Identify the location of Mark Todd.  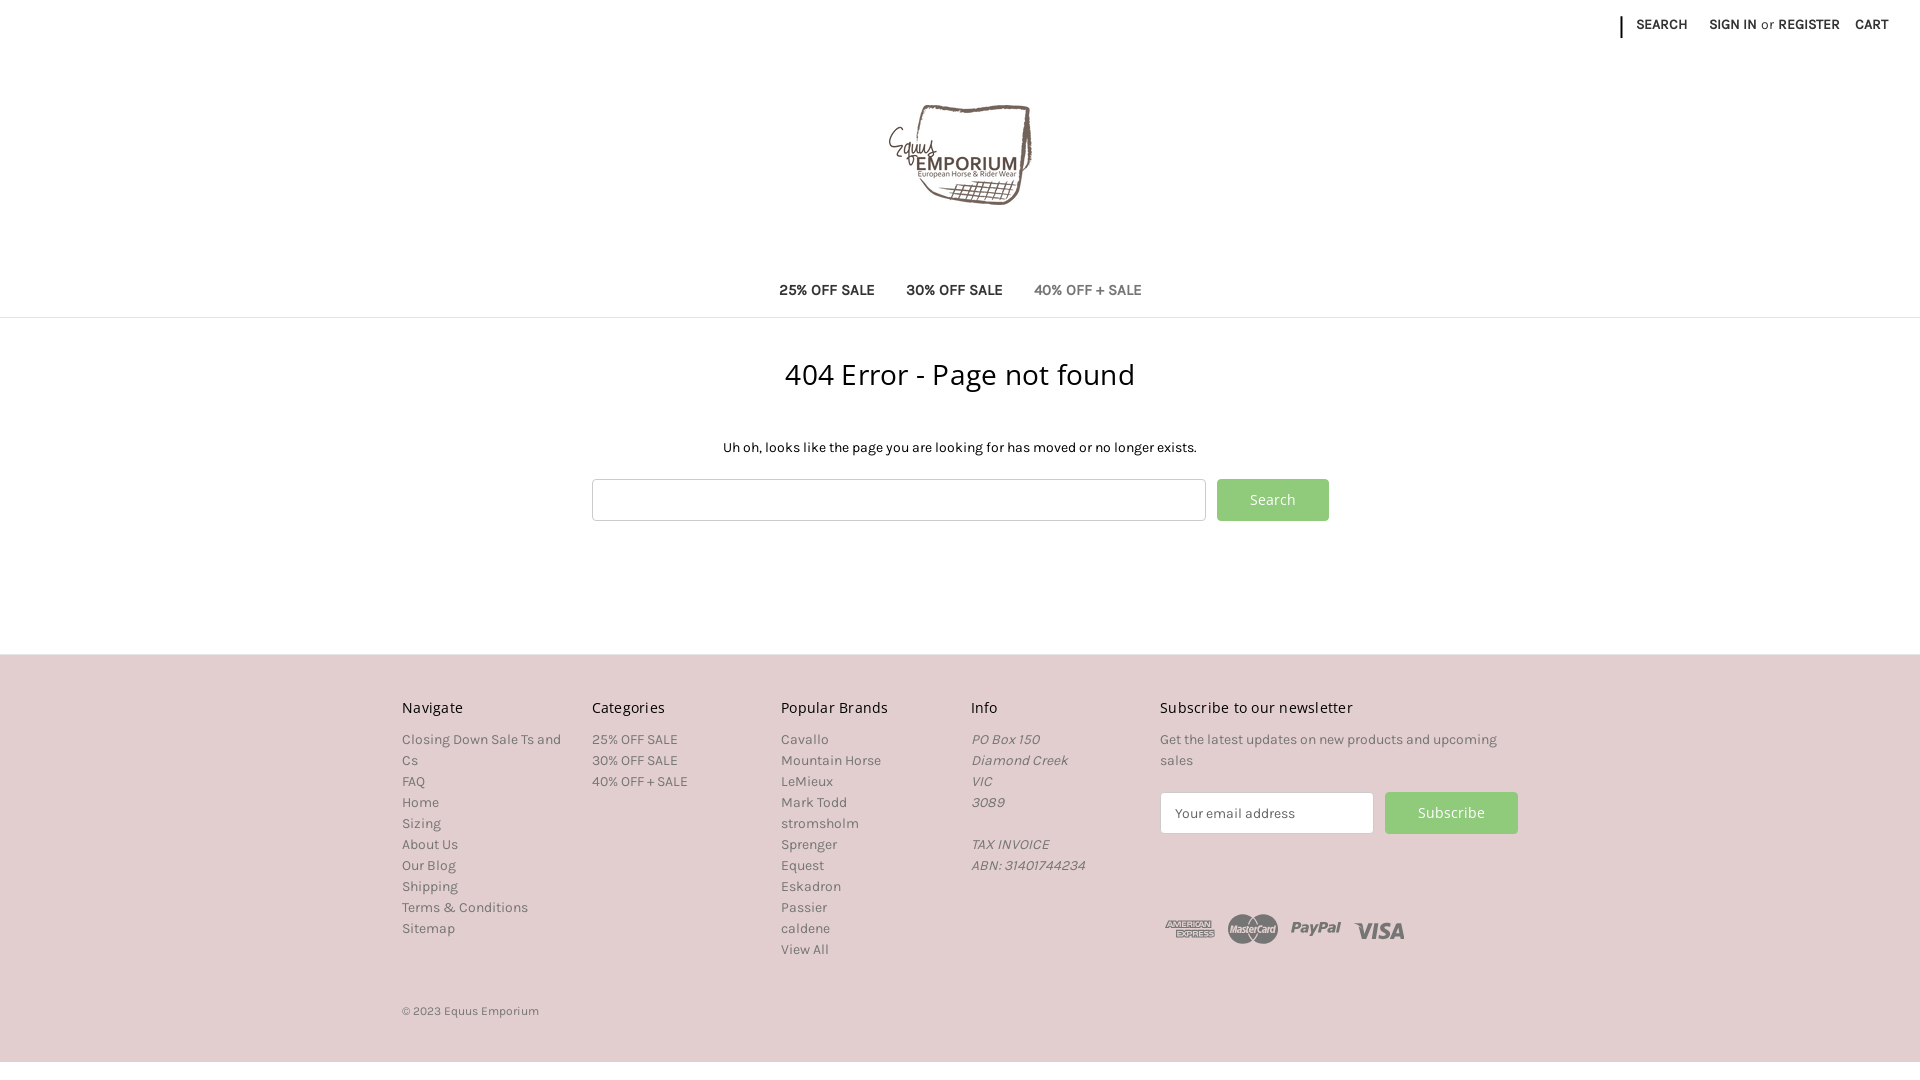
(814, 802).